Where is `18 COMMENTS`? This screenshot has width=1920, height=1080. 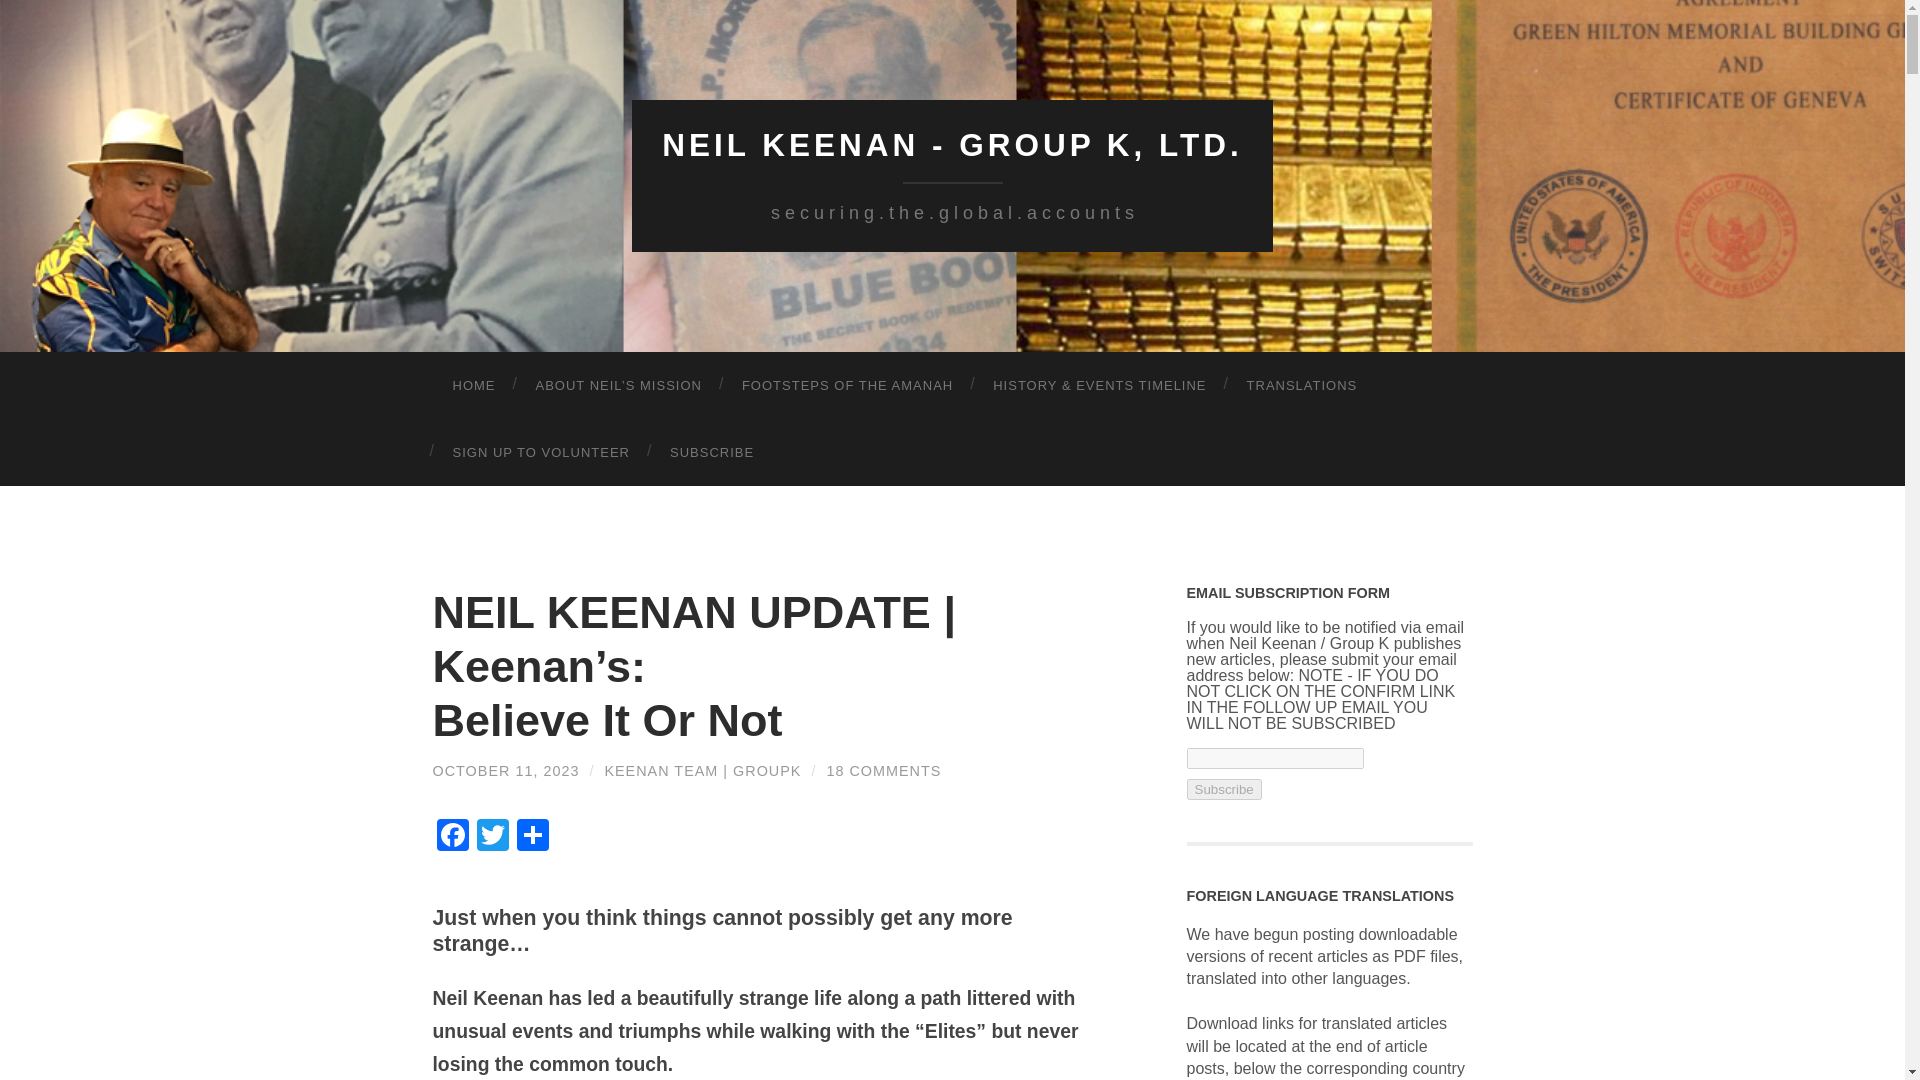
18 COMMENTS is located at coordinates (882, 770).